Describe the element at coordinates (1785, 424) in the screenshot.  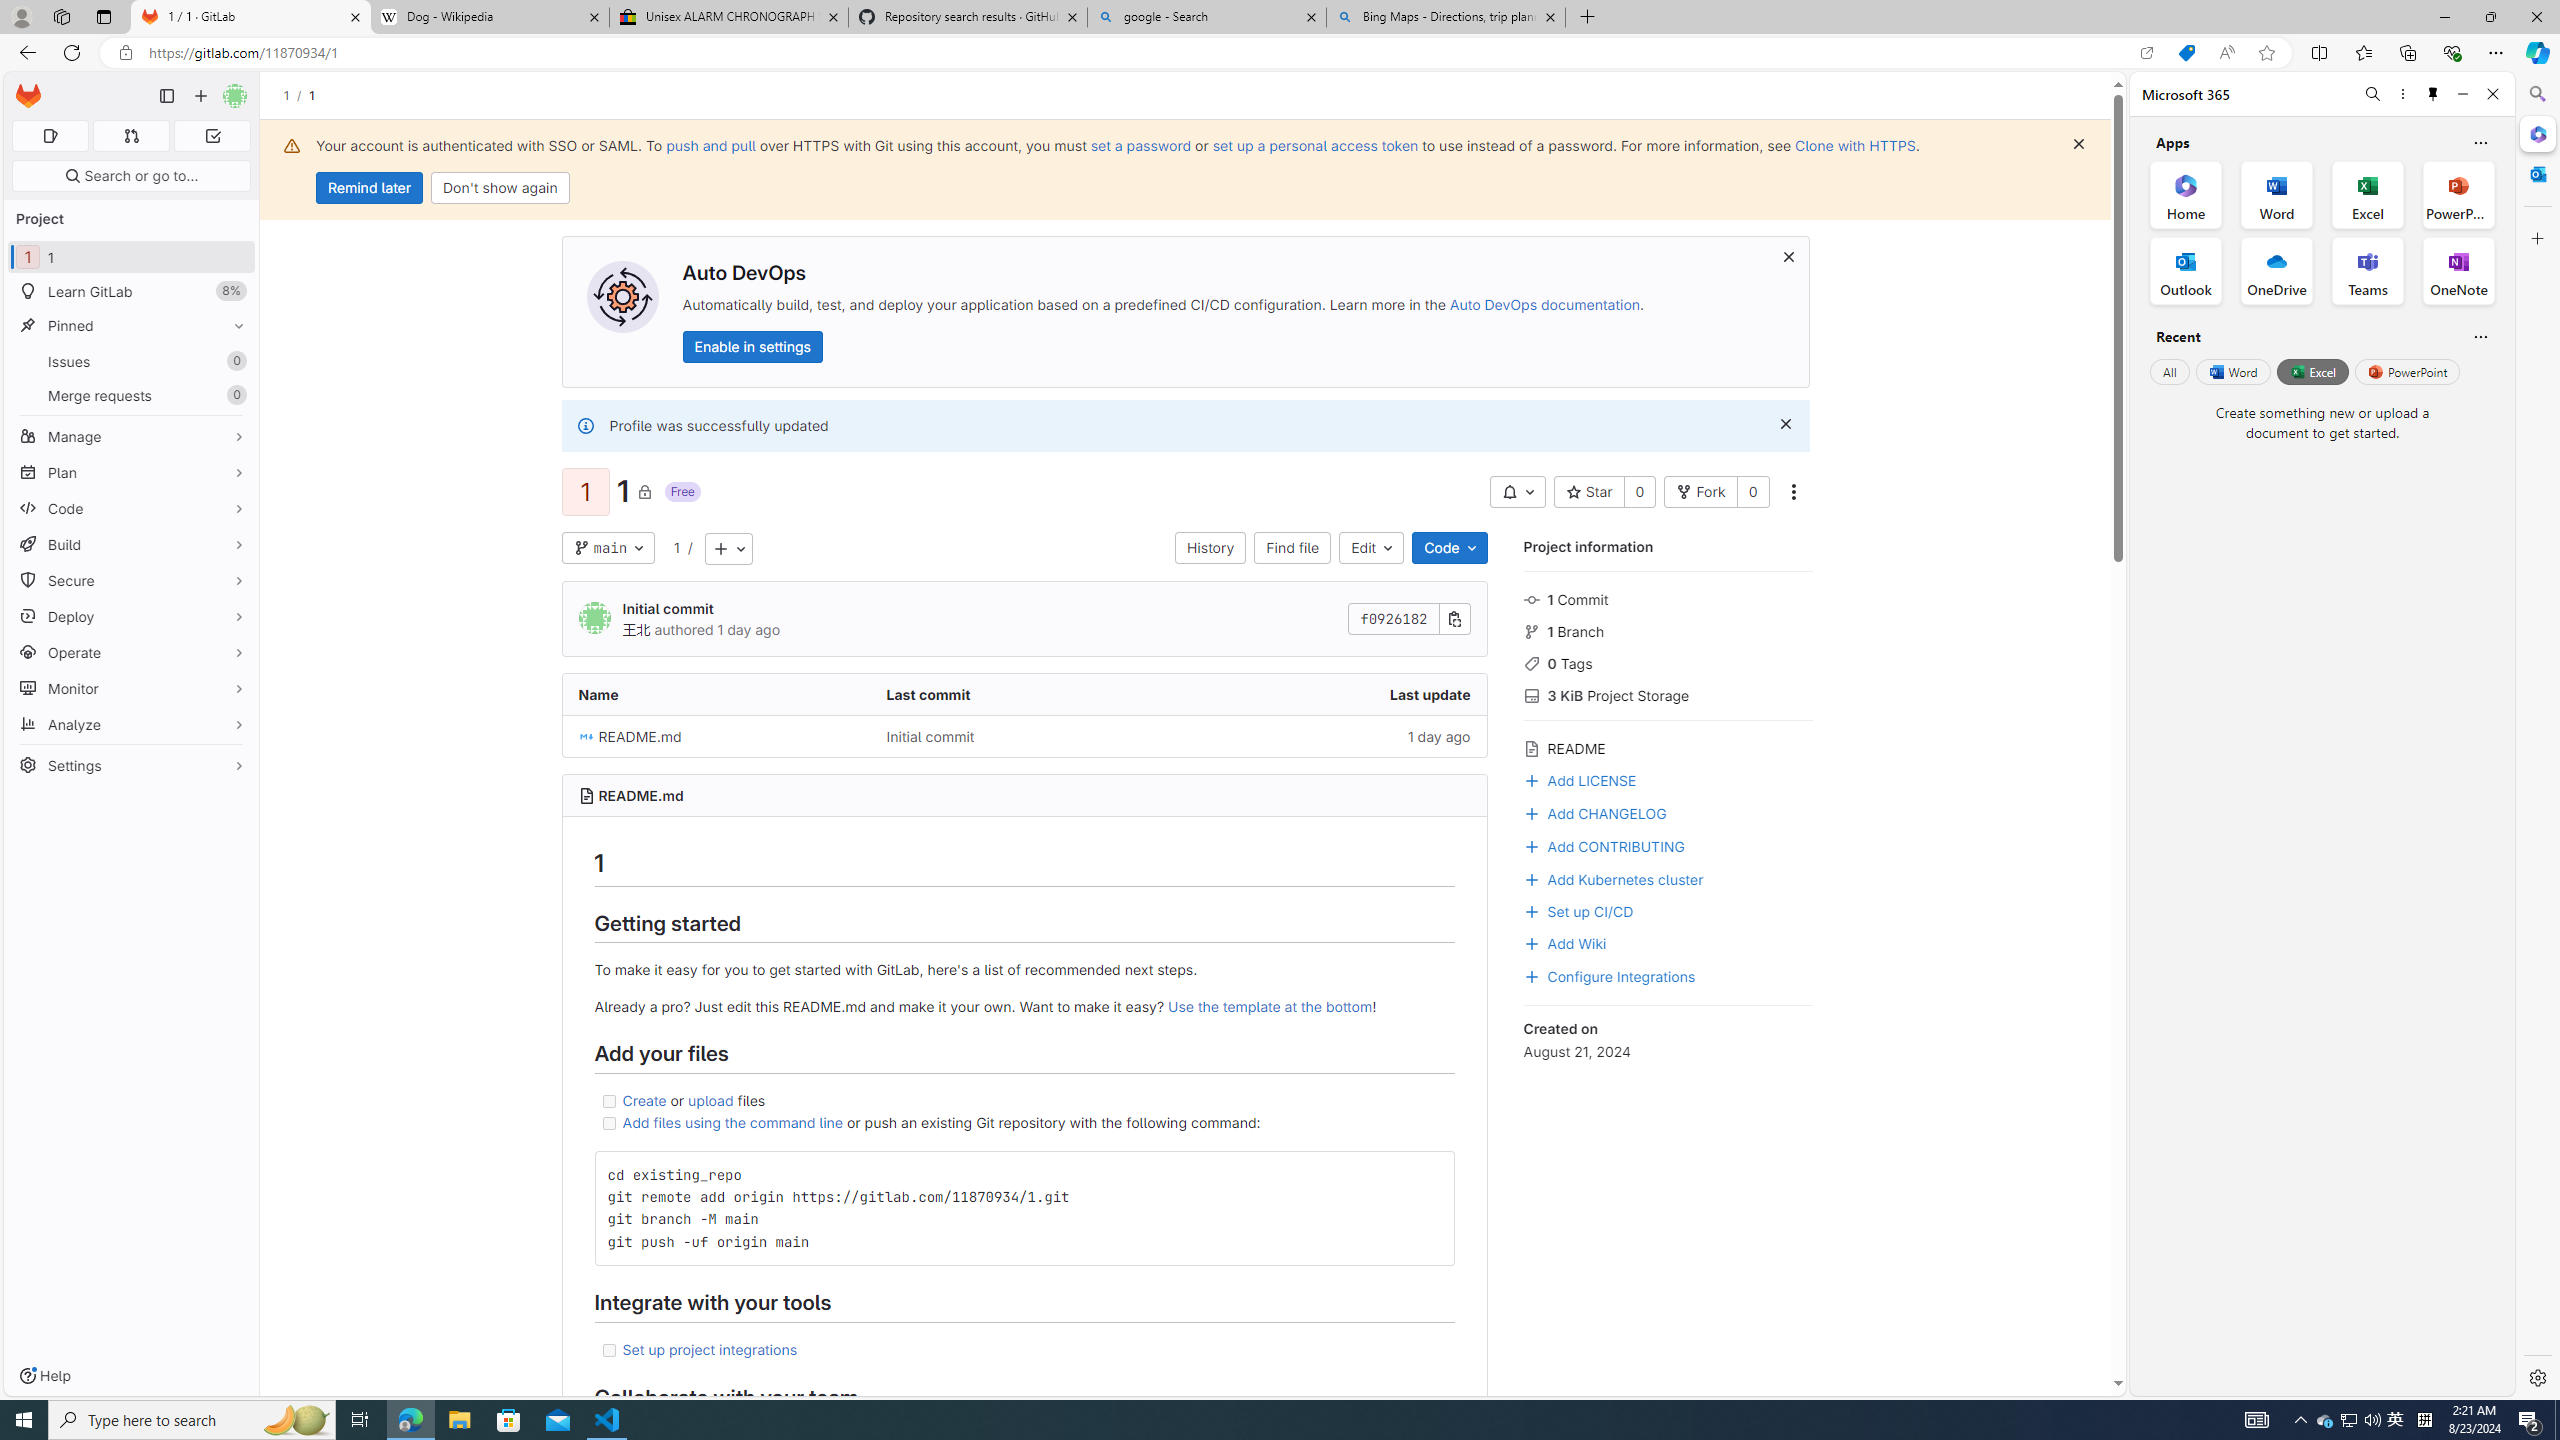
I see `Class: s16 gl-icon gl-button-icon ` at that location.